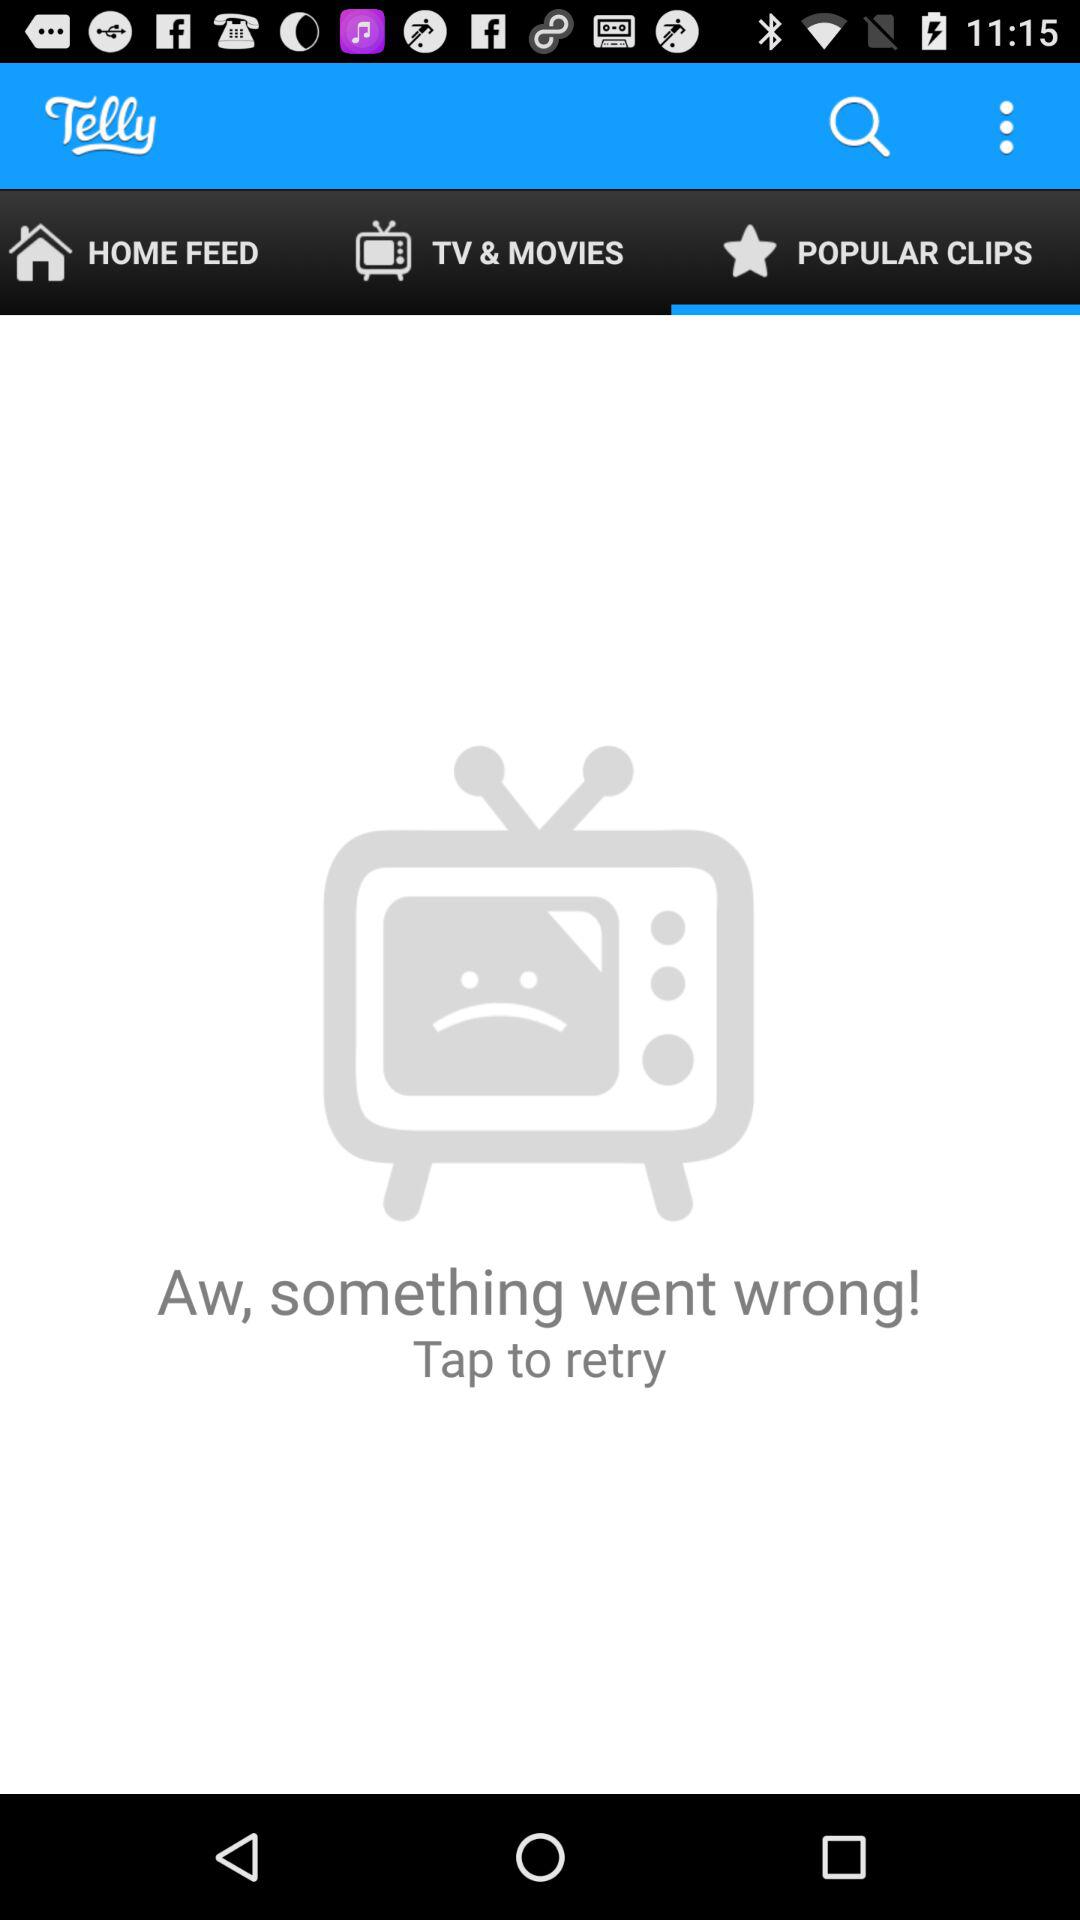 Image resolution: width=1080 pixels, height=1920 pixels. I want to click on select item below the home feed app, so click(540, 1054).